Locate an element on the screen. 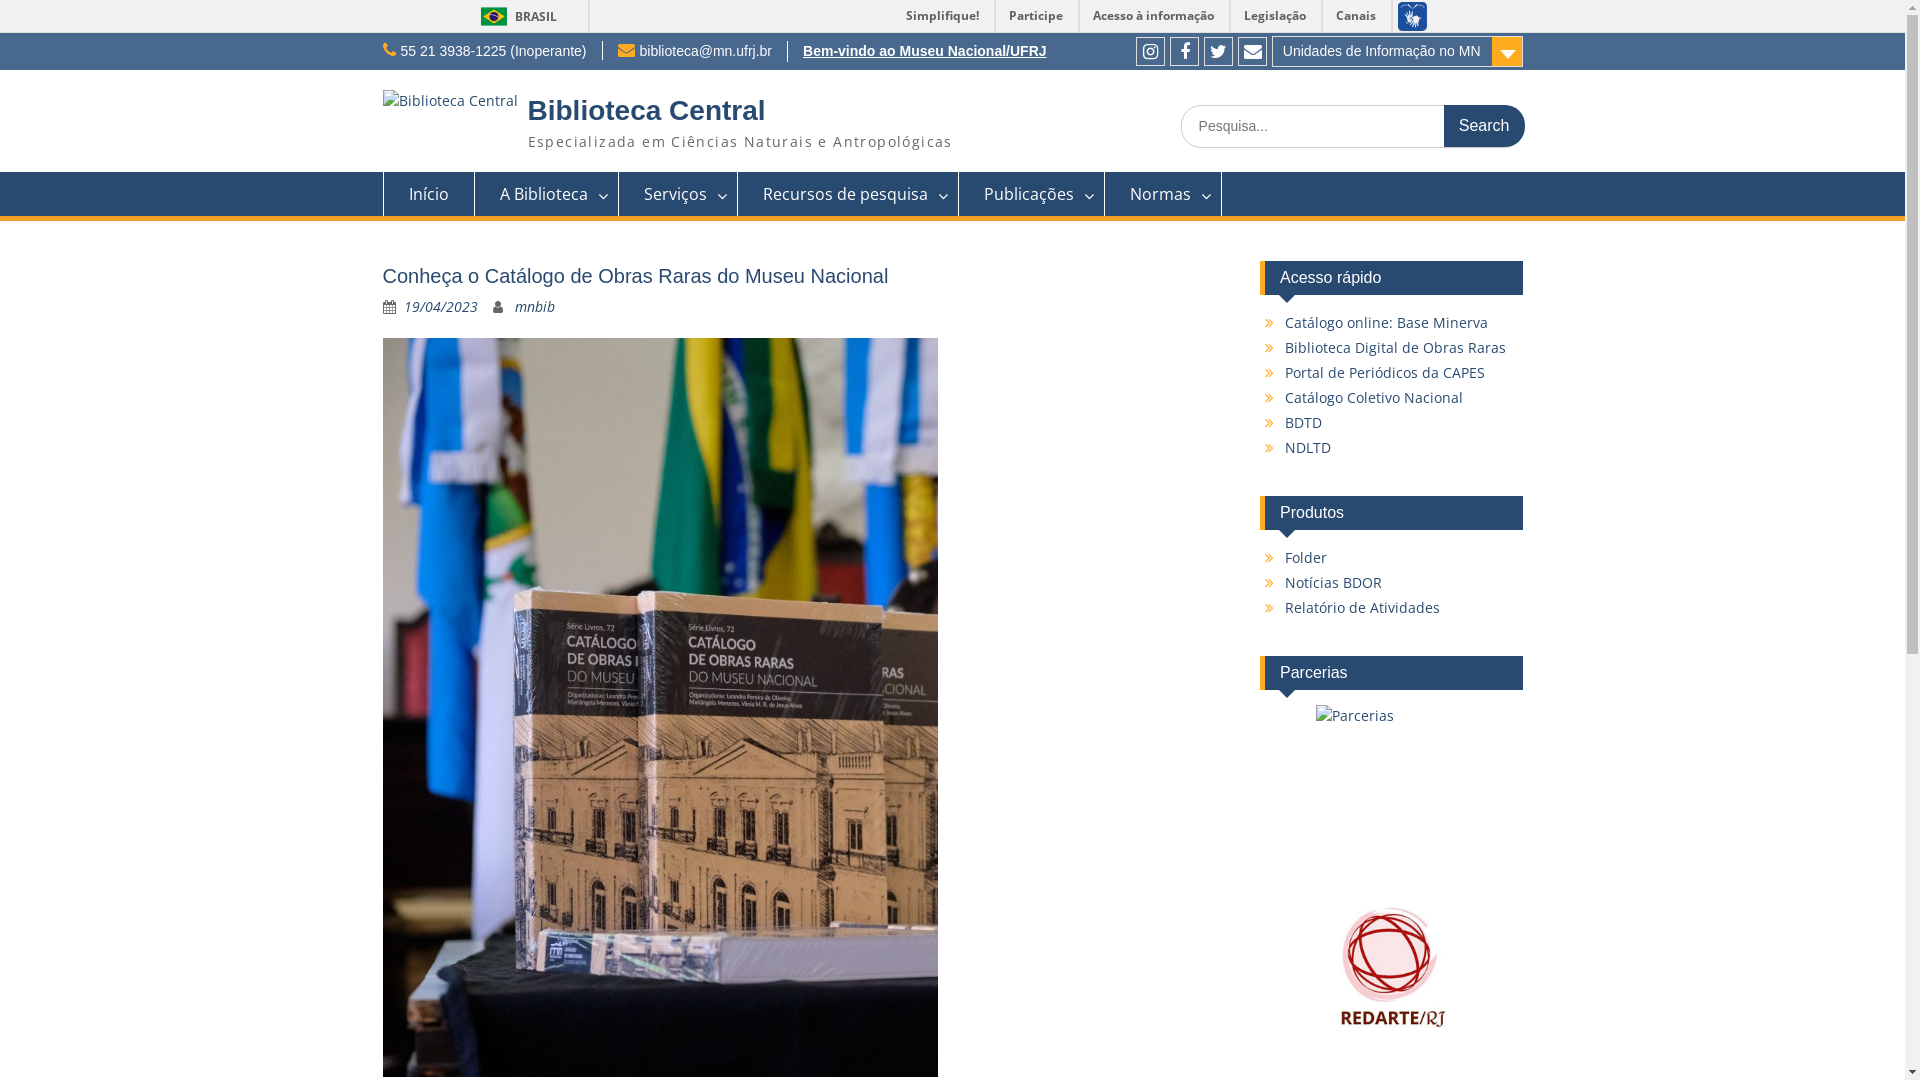  Twitter is located at coordinates (1218, 52).